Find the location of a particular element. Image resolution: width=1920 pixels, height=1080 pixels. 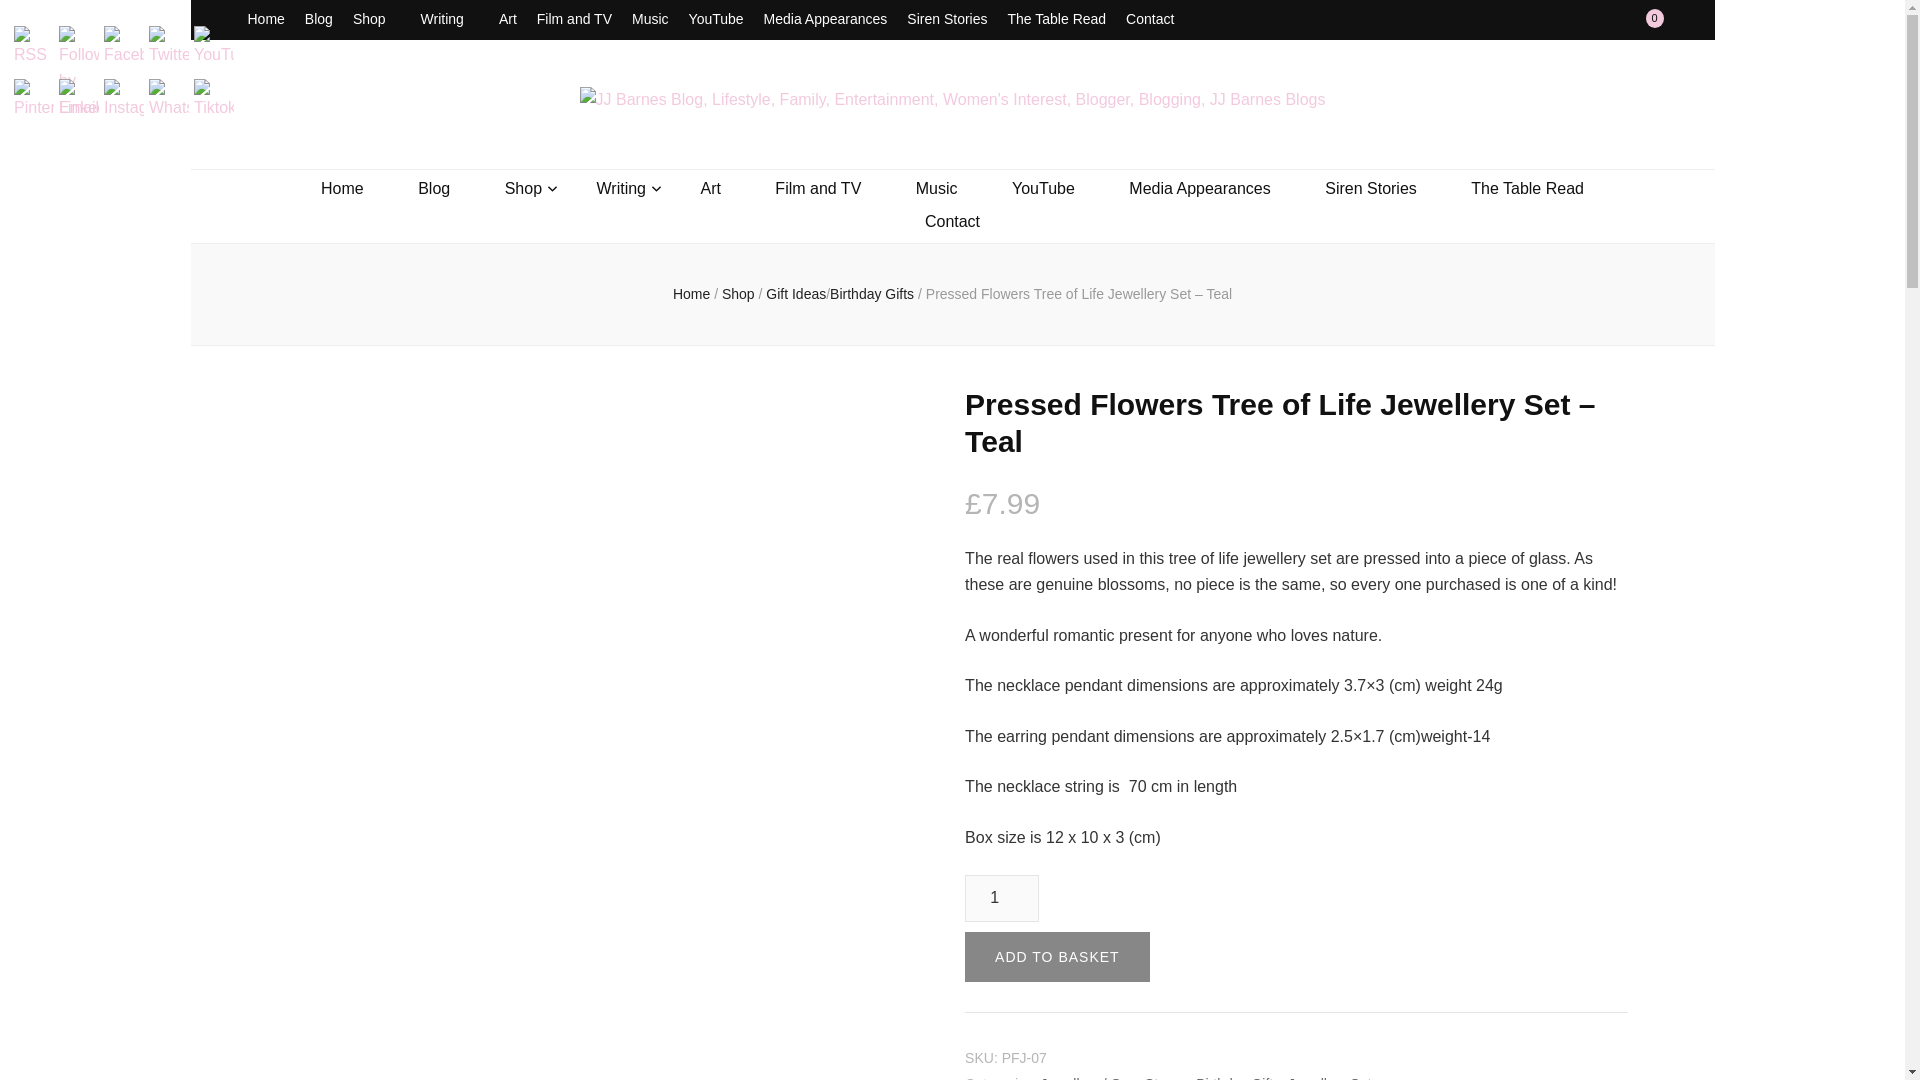

1 is located at coordinates (1002, 898).